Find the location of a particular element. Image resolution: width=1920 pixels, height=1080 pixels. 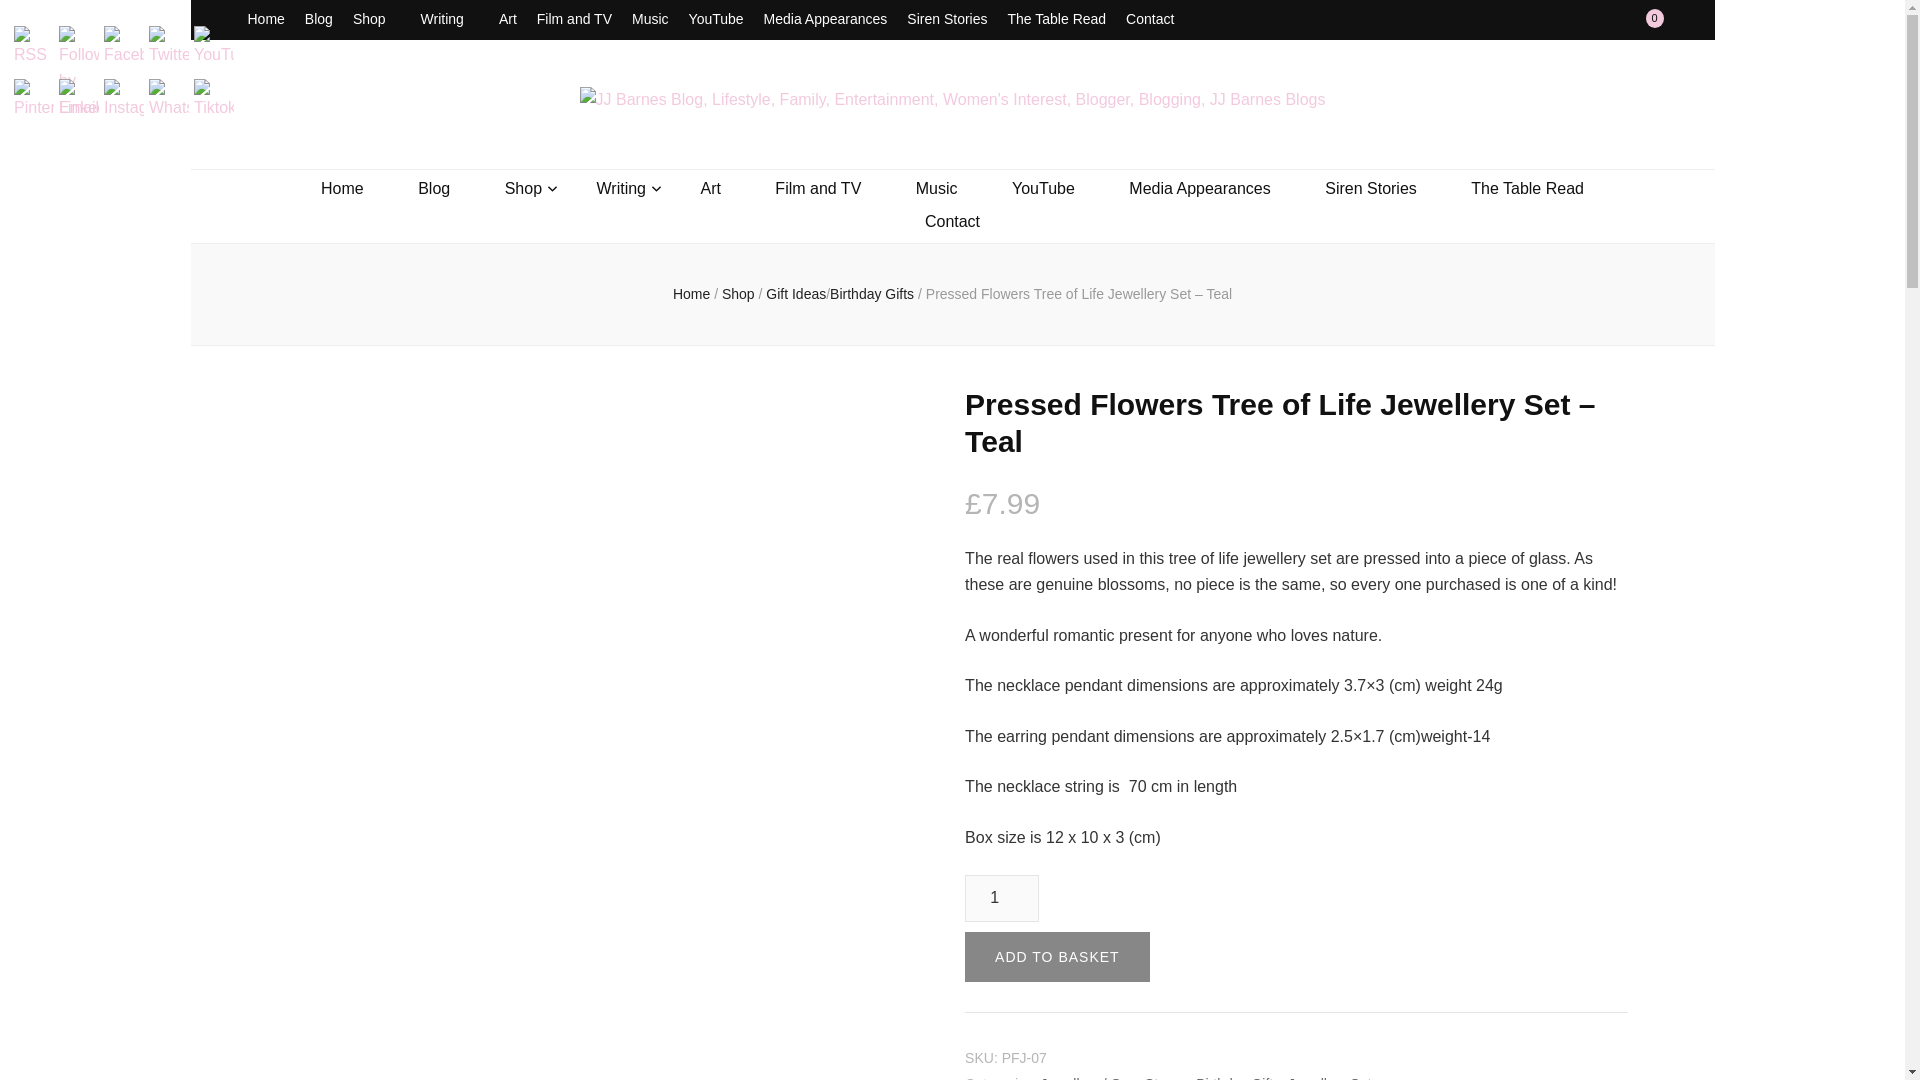

1 is located at coordinates (1002, 898).